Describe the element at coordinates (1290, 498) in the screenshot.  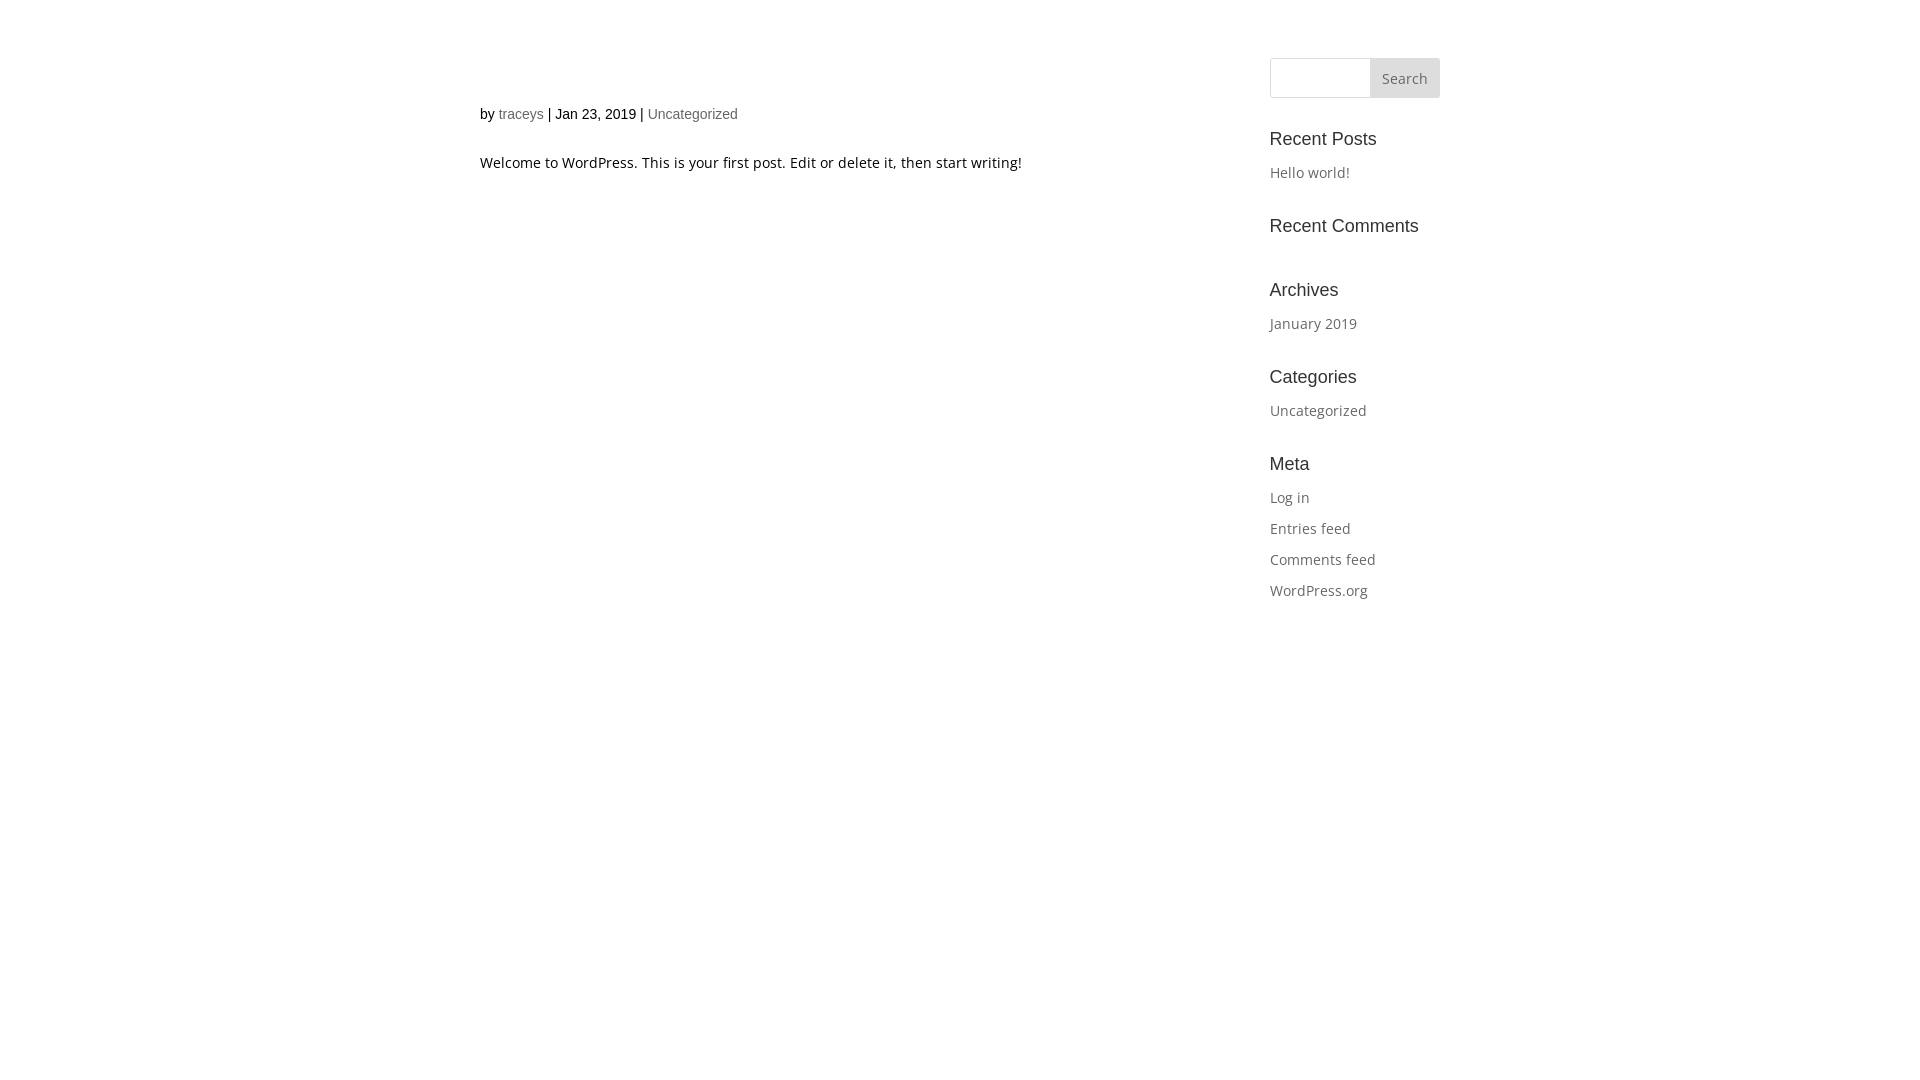
I see `Log in` at that location.